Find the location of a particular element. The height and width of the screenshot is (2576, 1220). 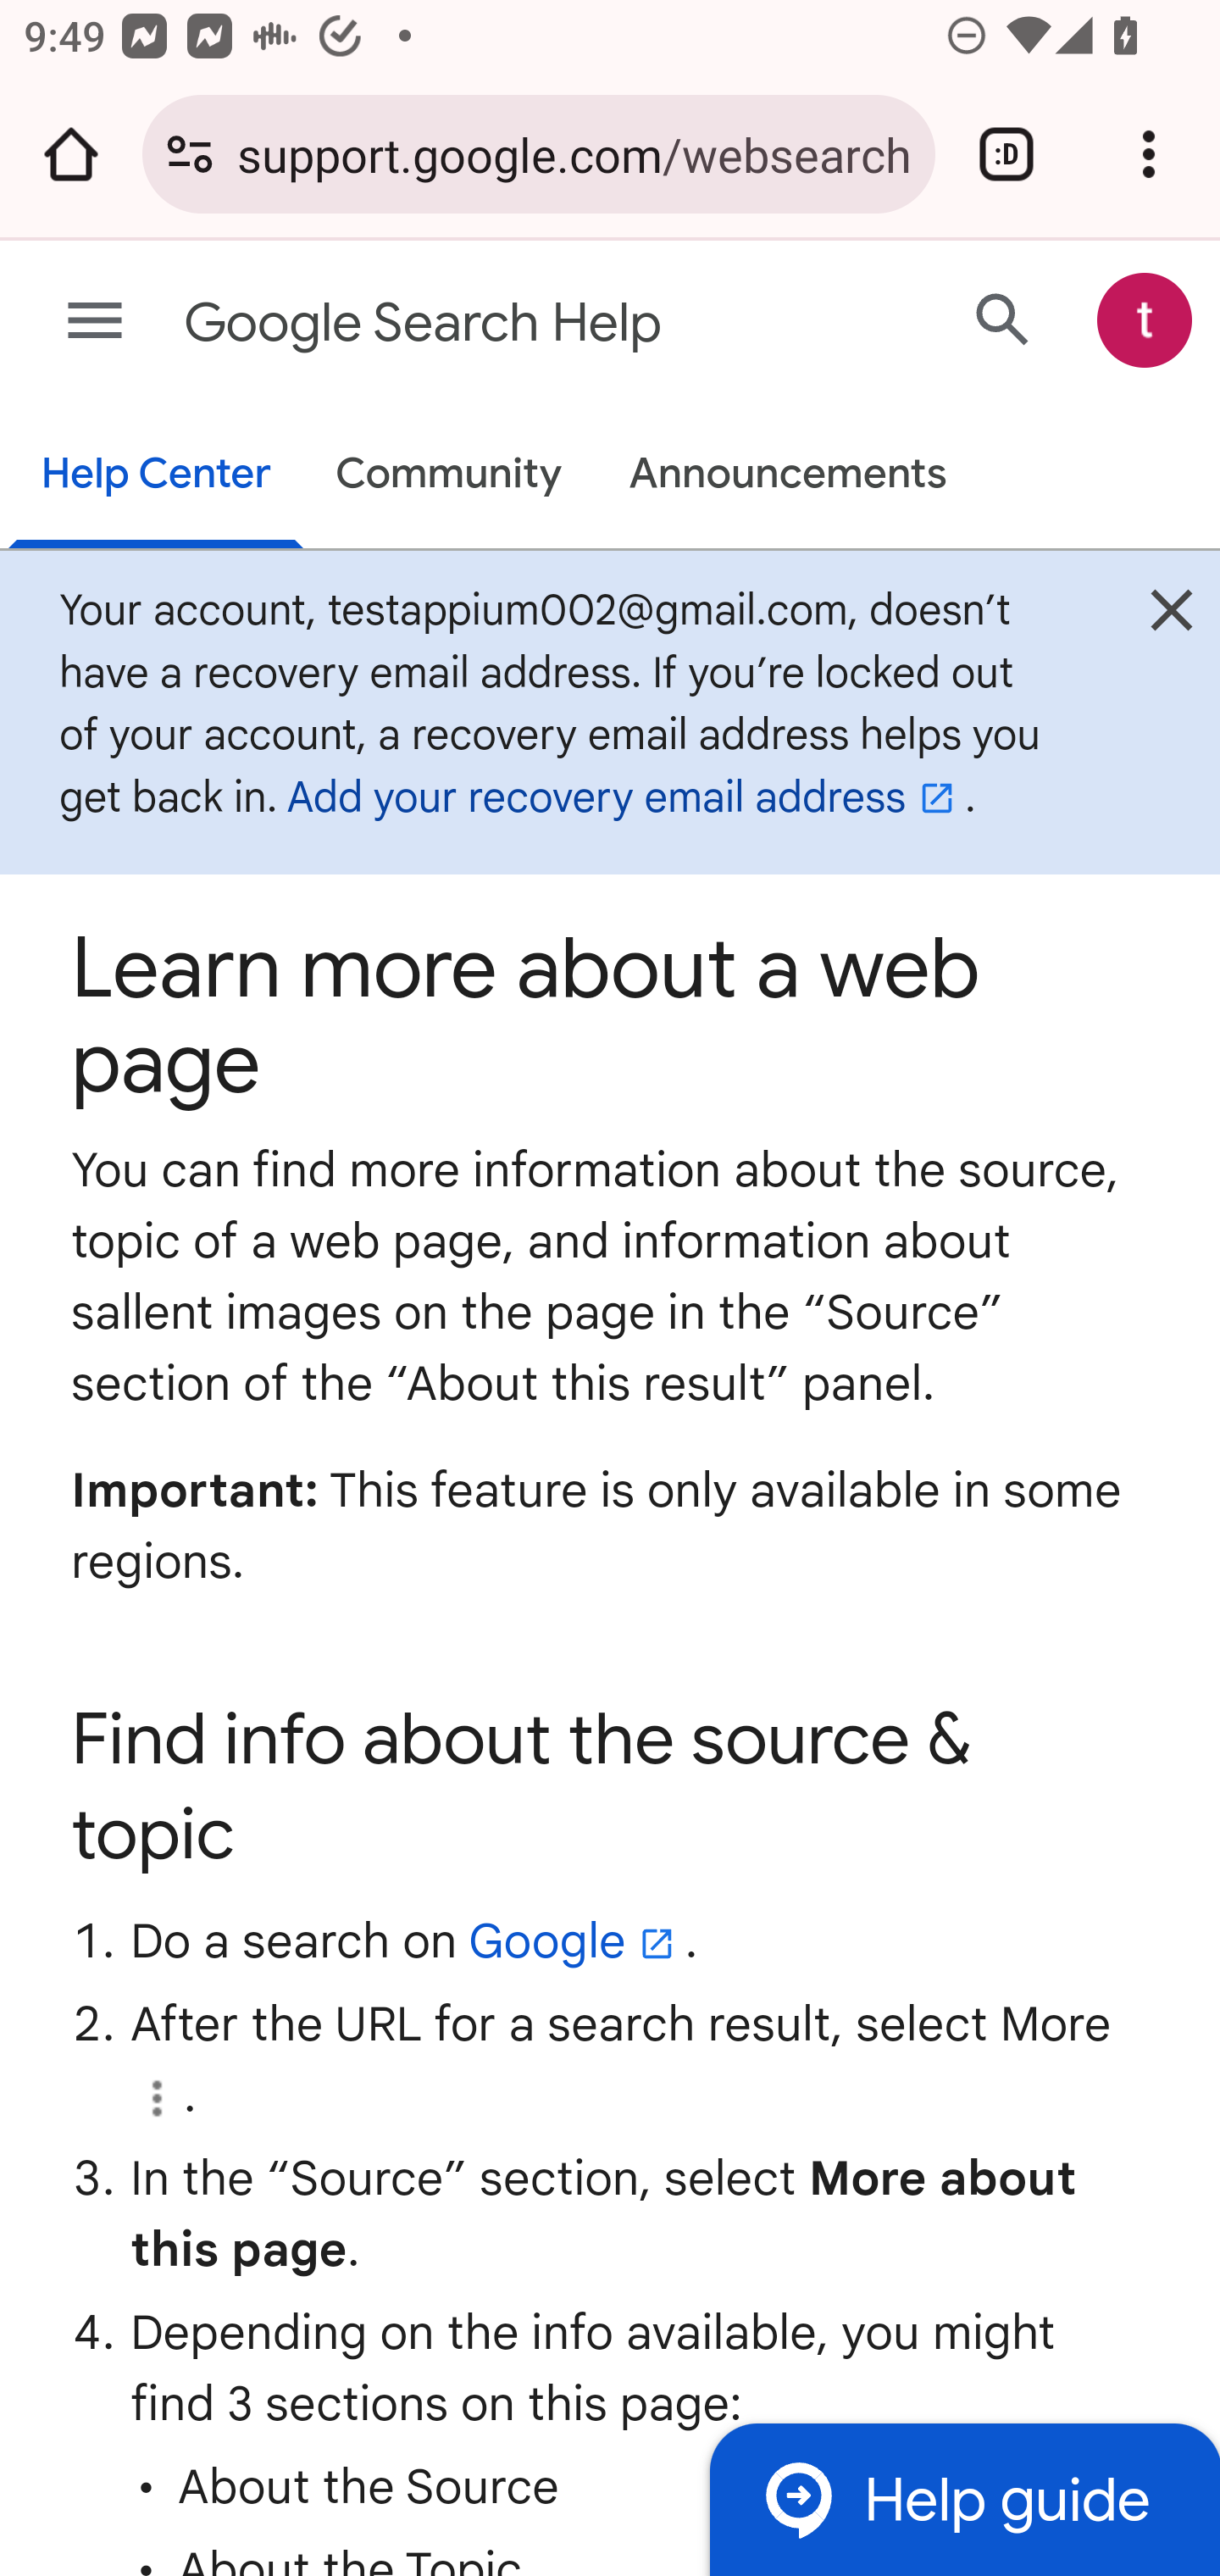

Add your recovery email address is located at coordinates (625, 798).